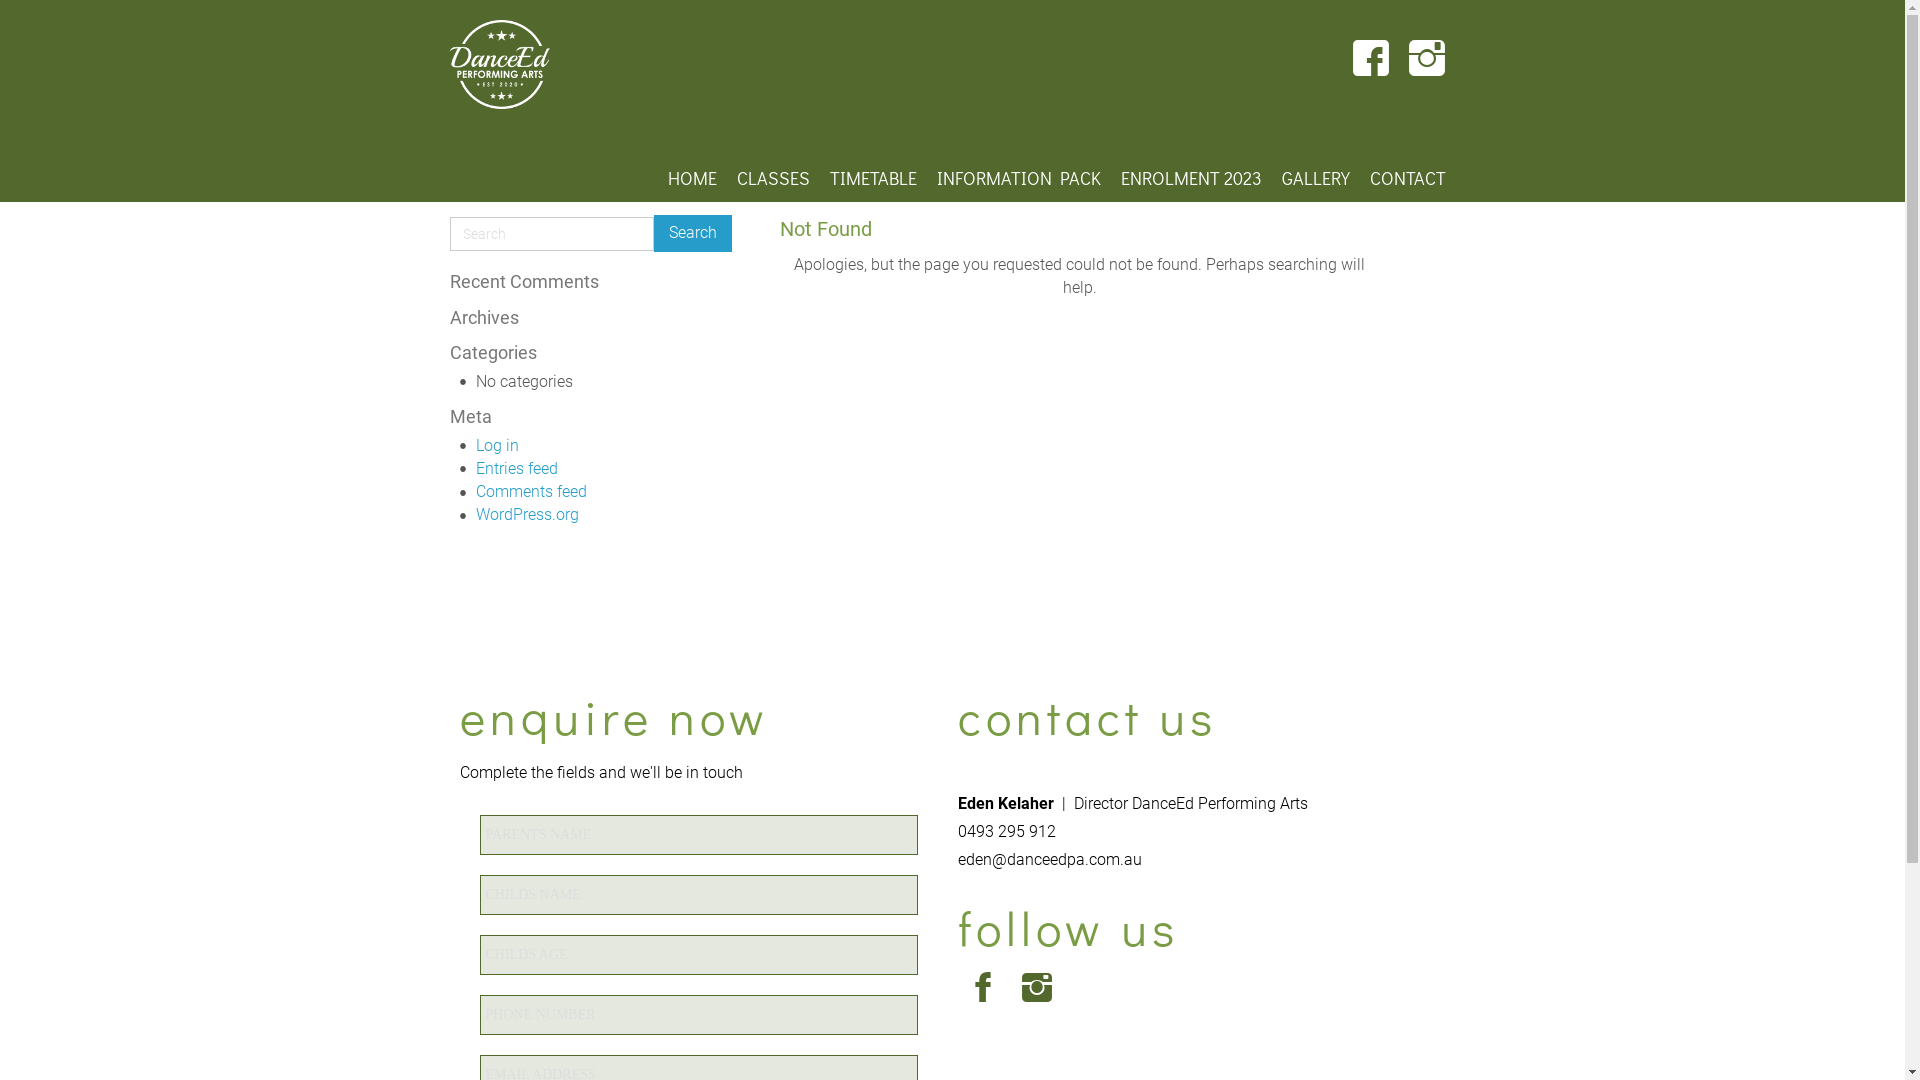  Describe the element at coordinates (1018, 178) in the screenshot. I see `INFORMATION PACK` at that location.